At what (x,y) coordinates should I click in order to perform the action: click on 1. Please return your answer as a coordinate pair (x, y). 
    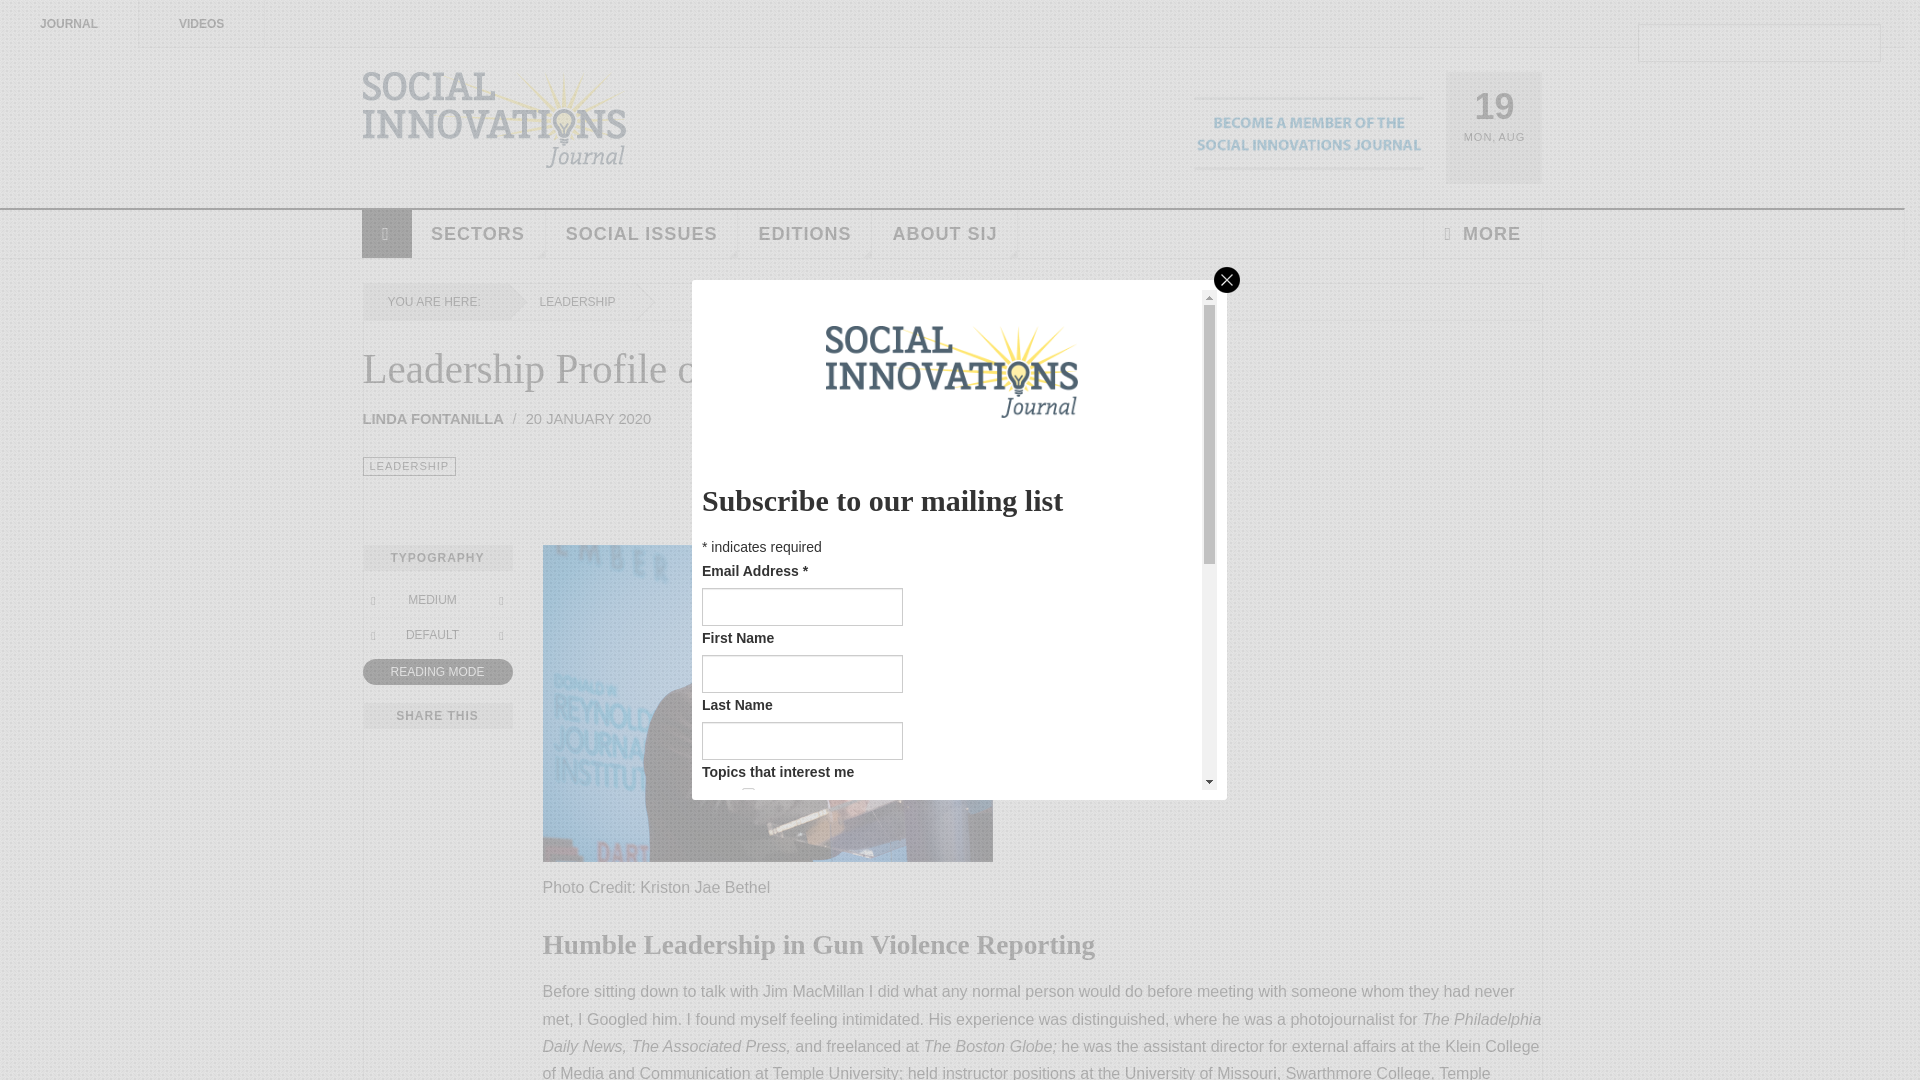
    Looking at the image, I should click on (748, 794).